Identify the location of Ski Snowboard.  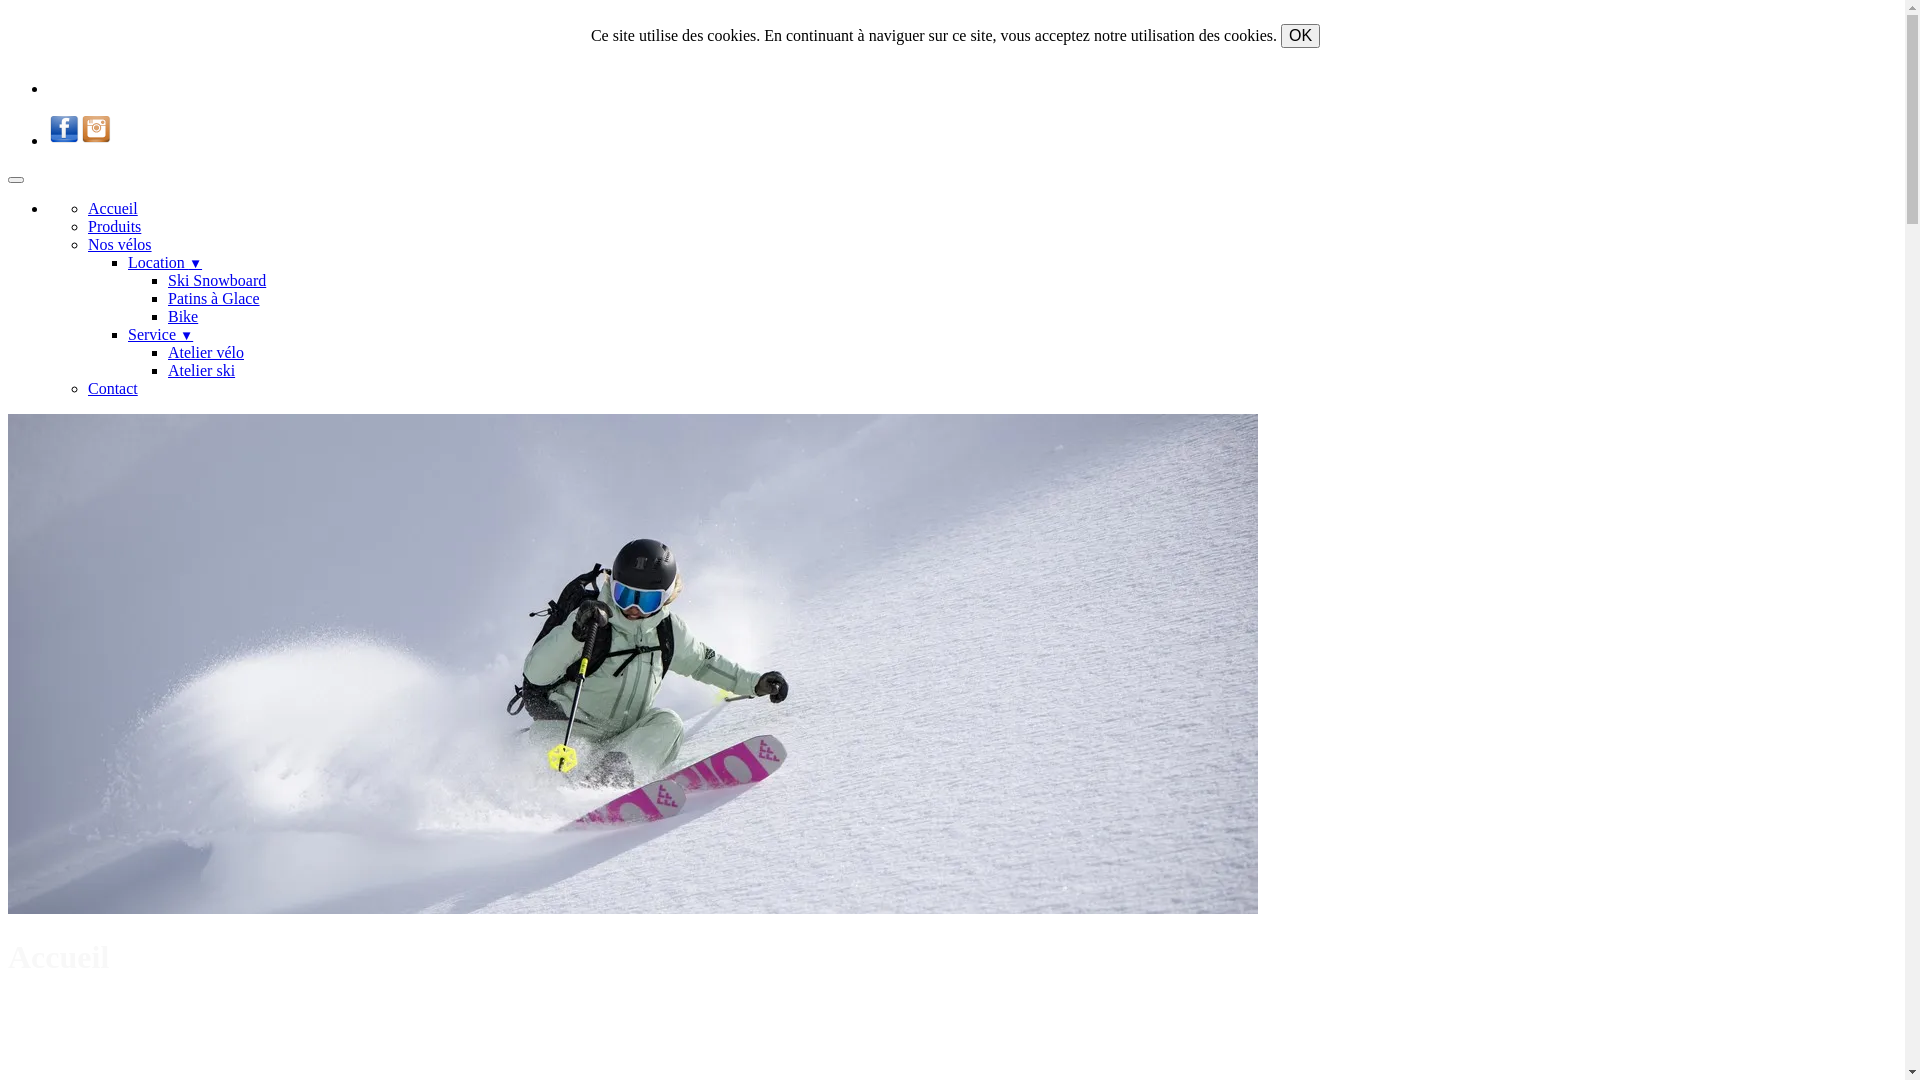
(217, 280).